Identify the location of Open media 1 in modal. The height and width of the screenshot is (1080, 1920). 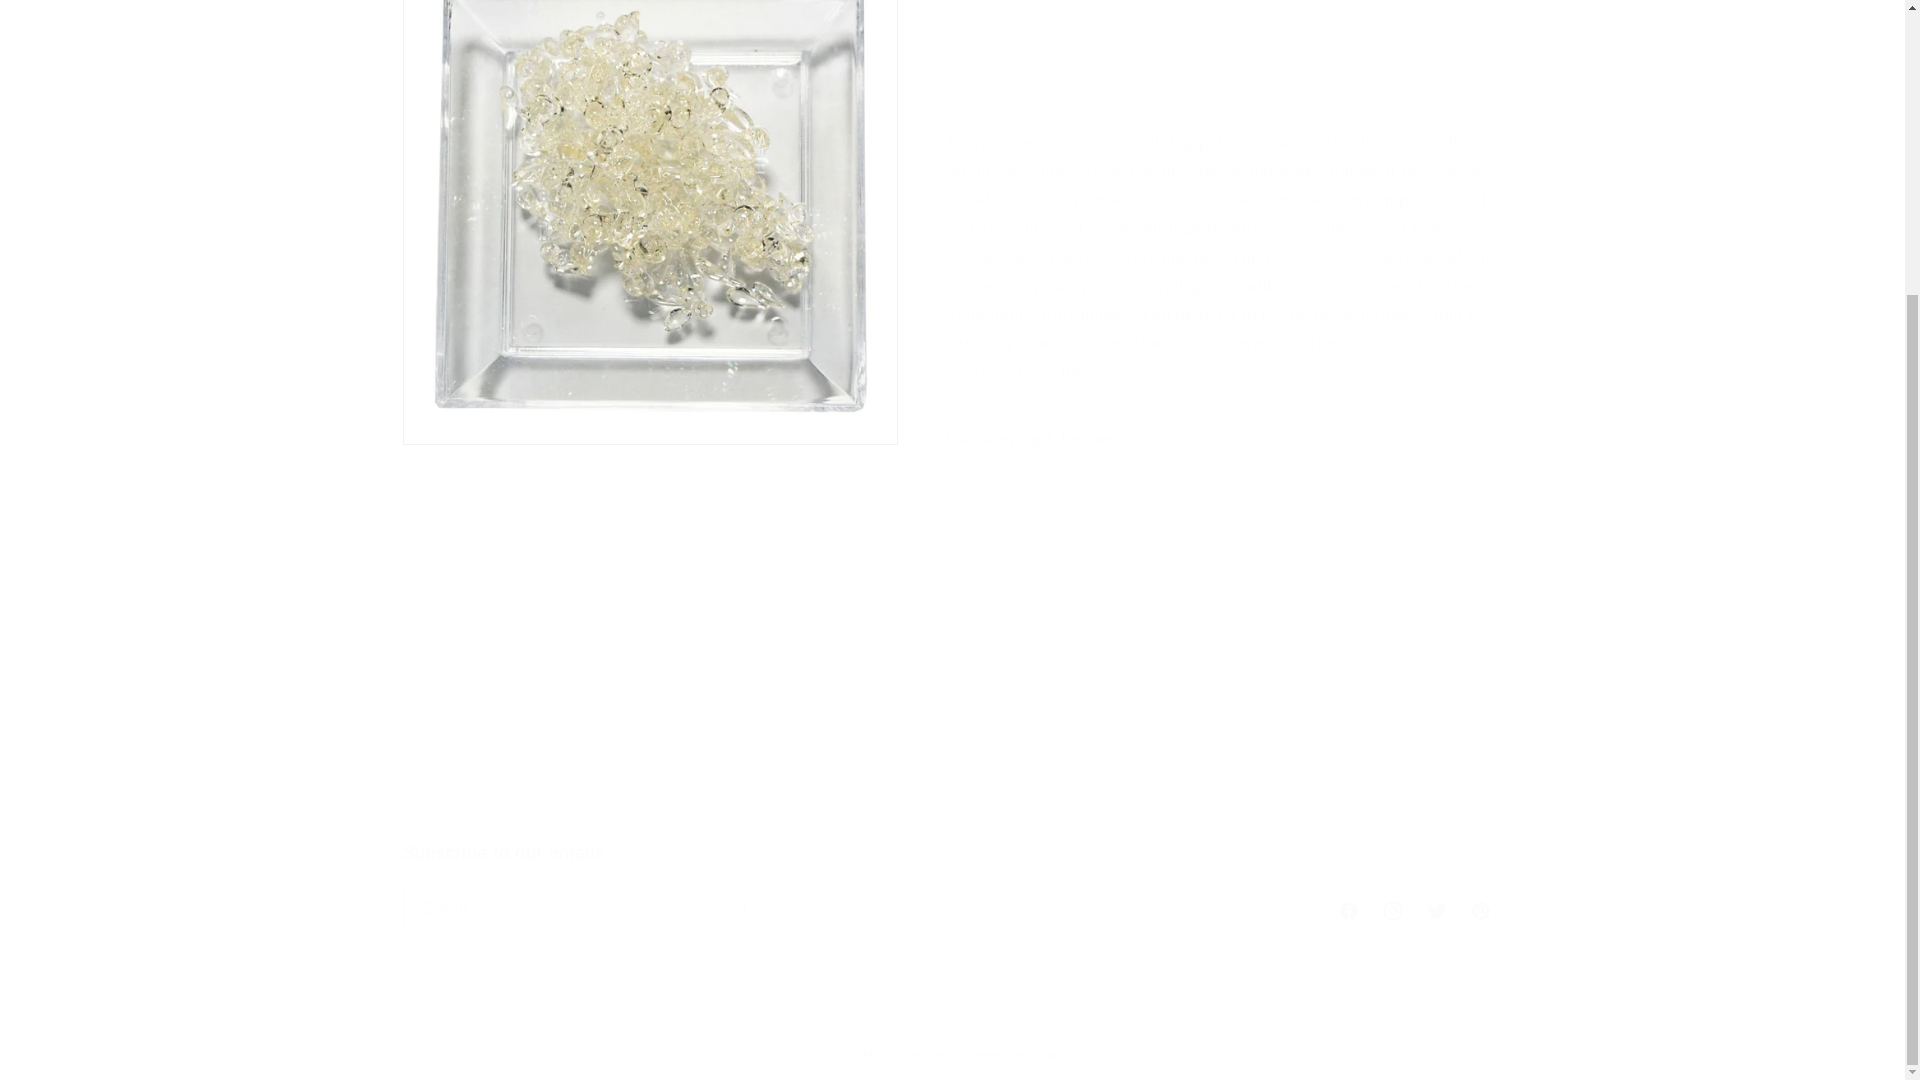
(648, 120).